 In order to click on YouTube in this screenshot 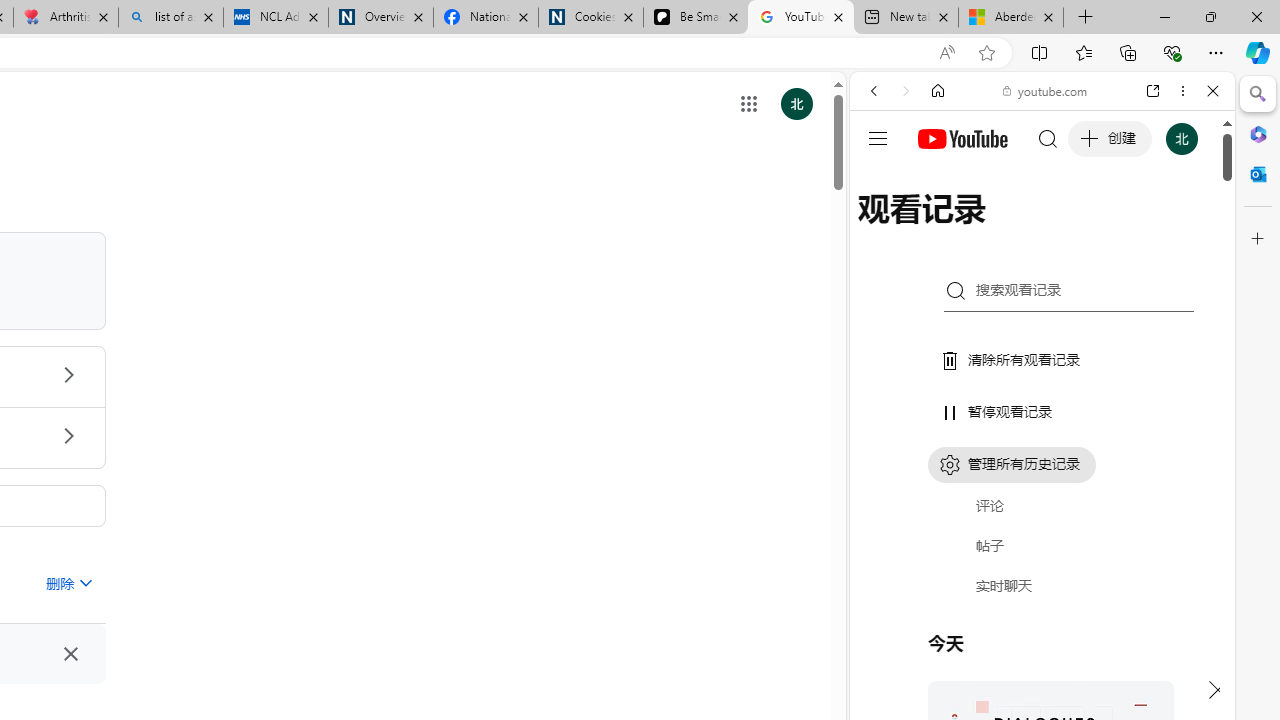, I will do `click(1034, 296)`.